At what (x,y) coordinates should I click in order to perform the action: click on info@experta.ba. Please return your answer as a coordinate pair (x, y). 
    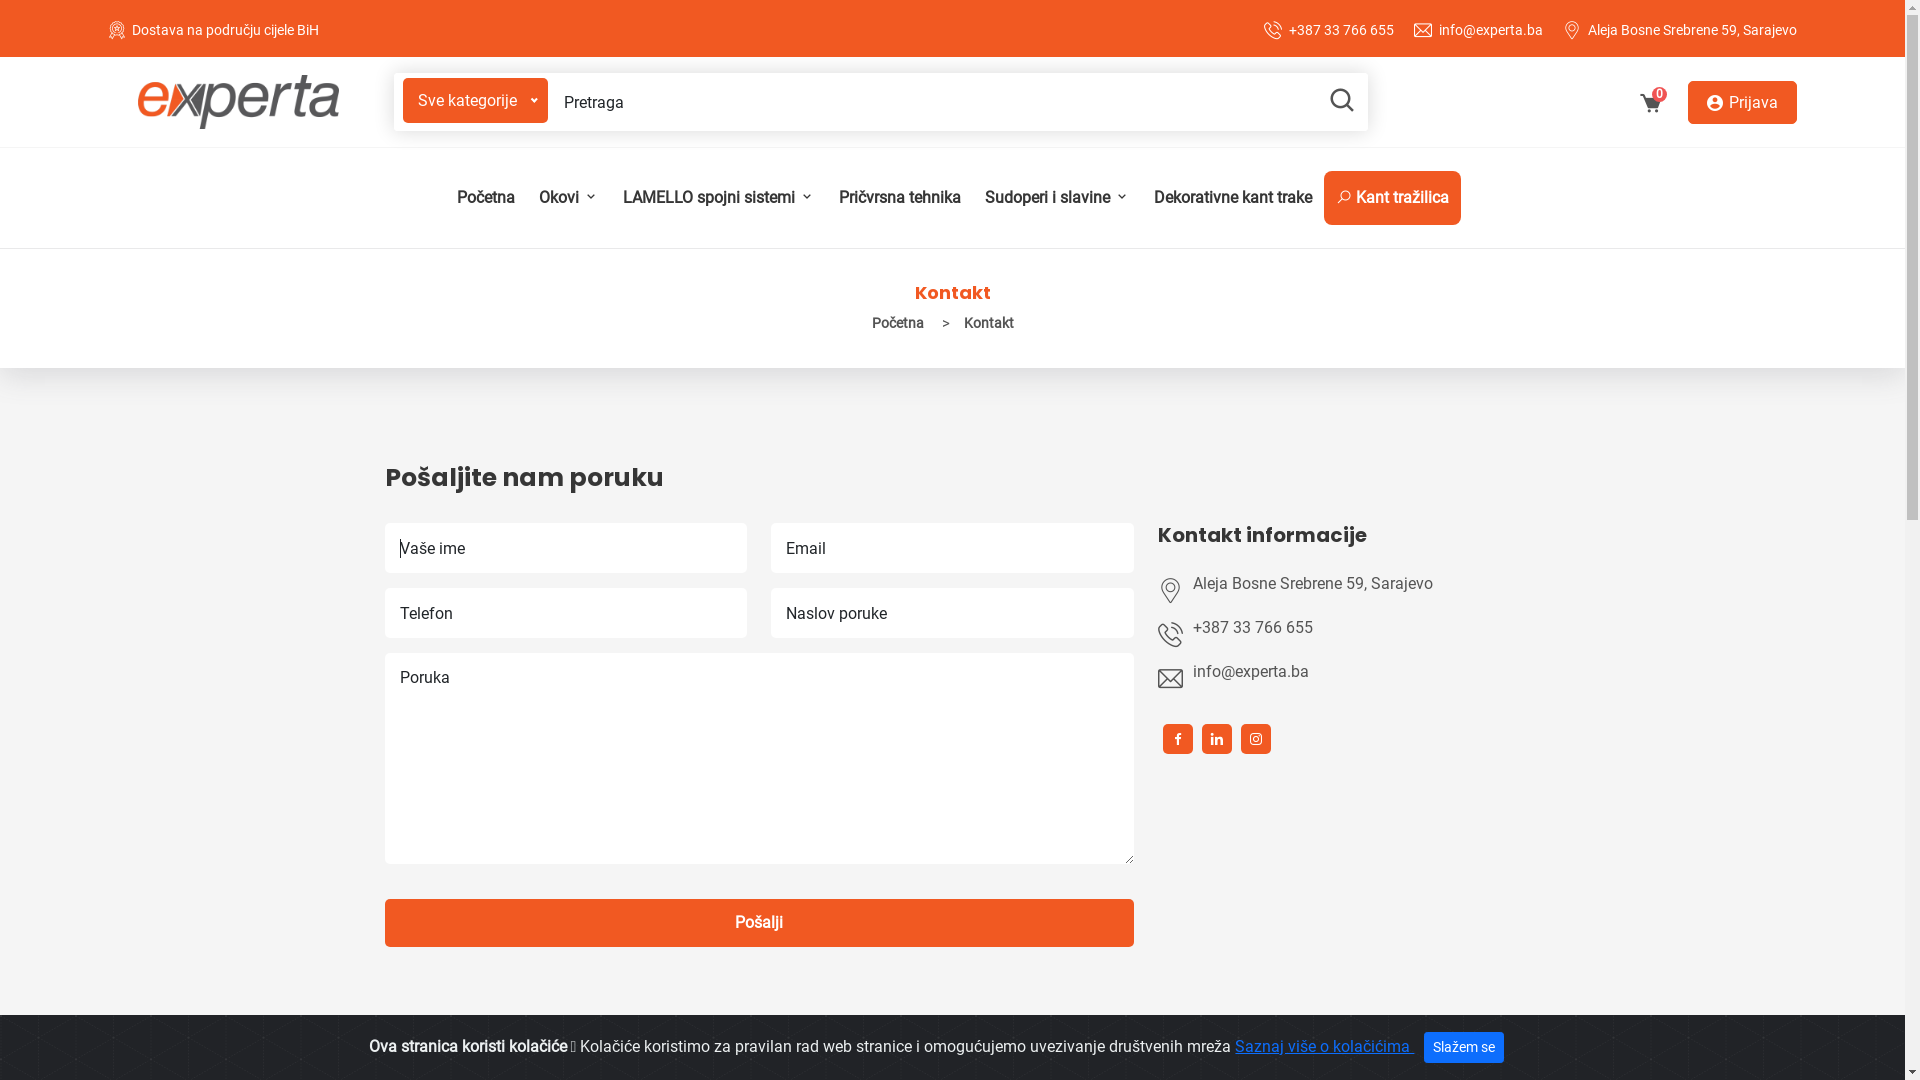
    Looking at the image, I should click on (1349, 672).